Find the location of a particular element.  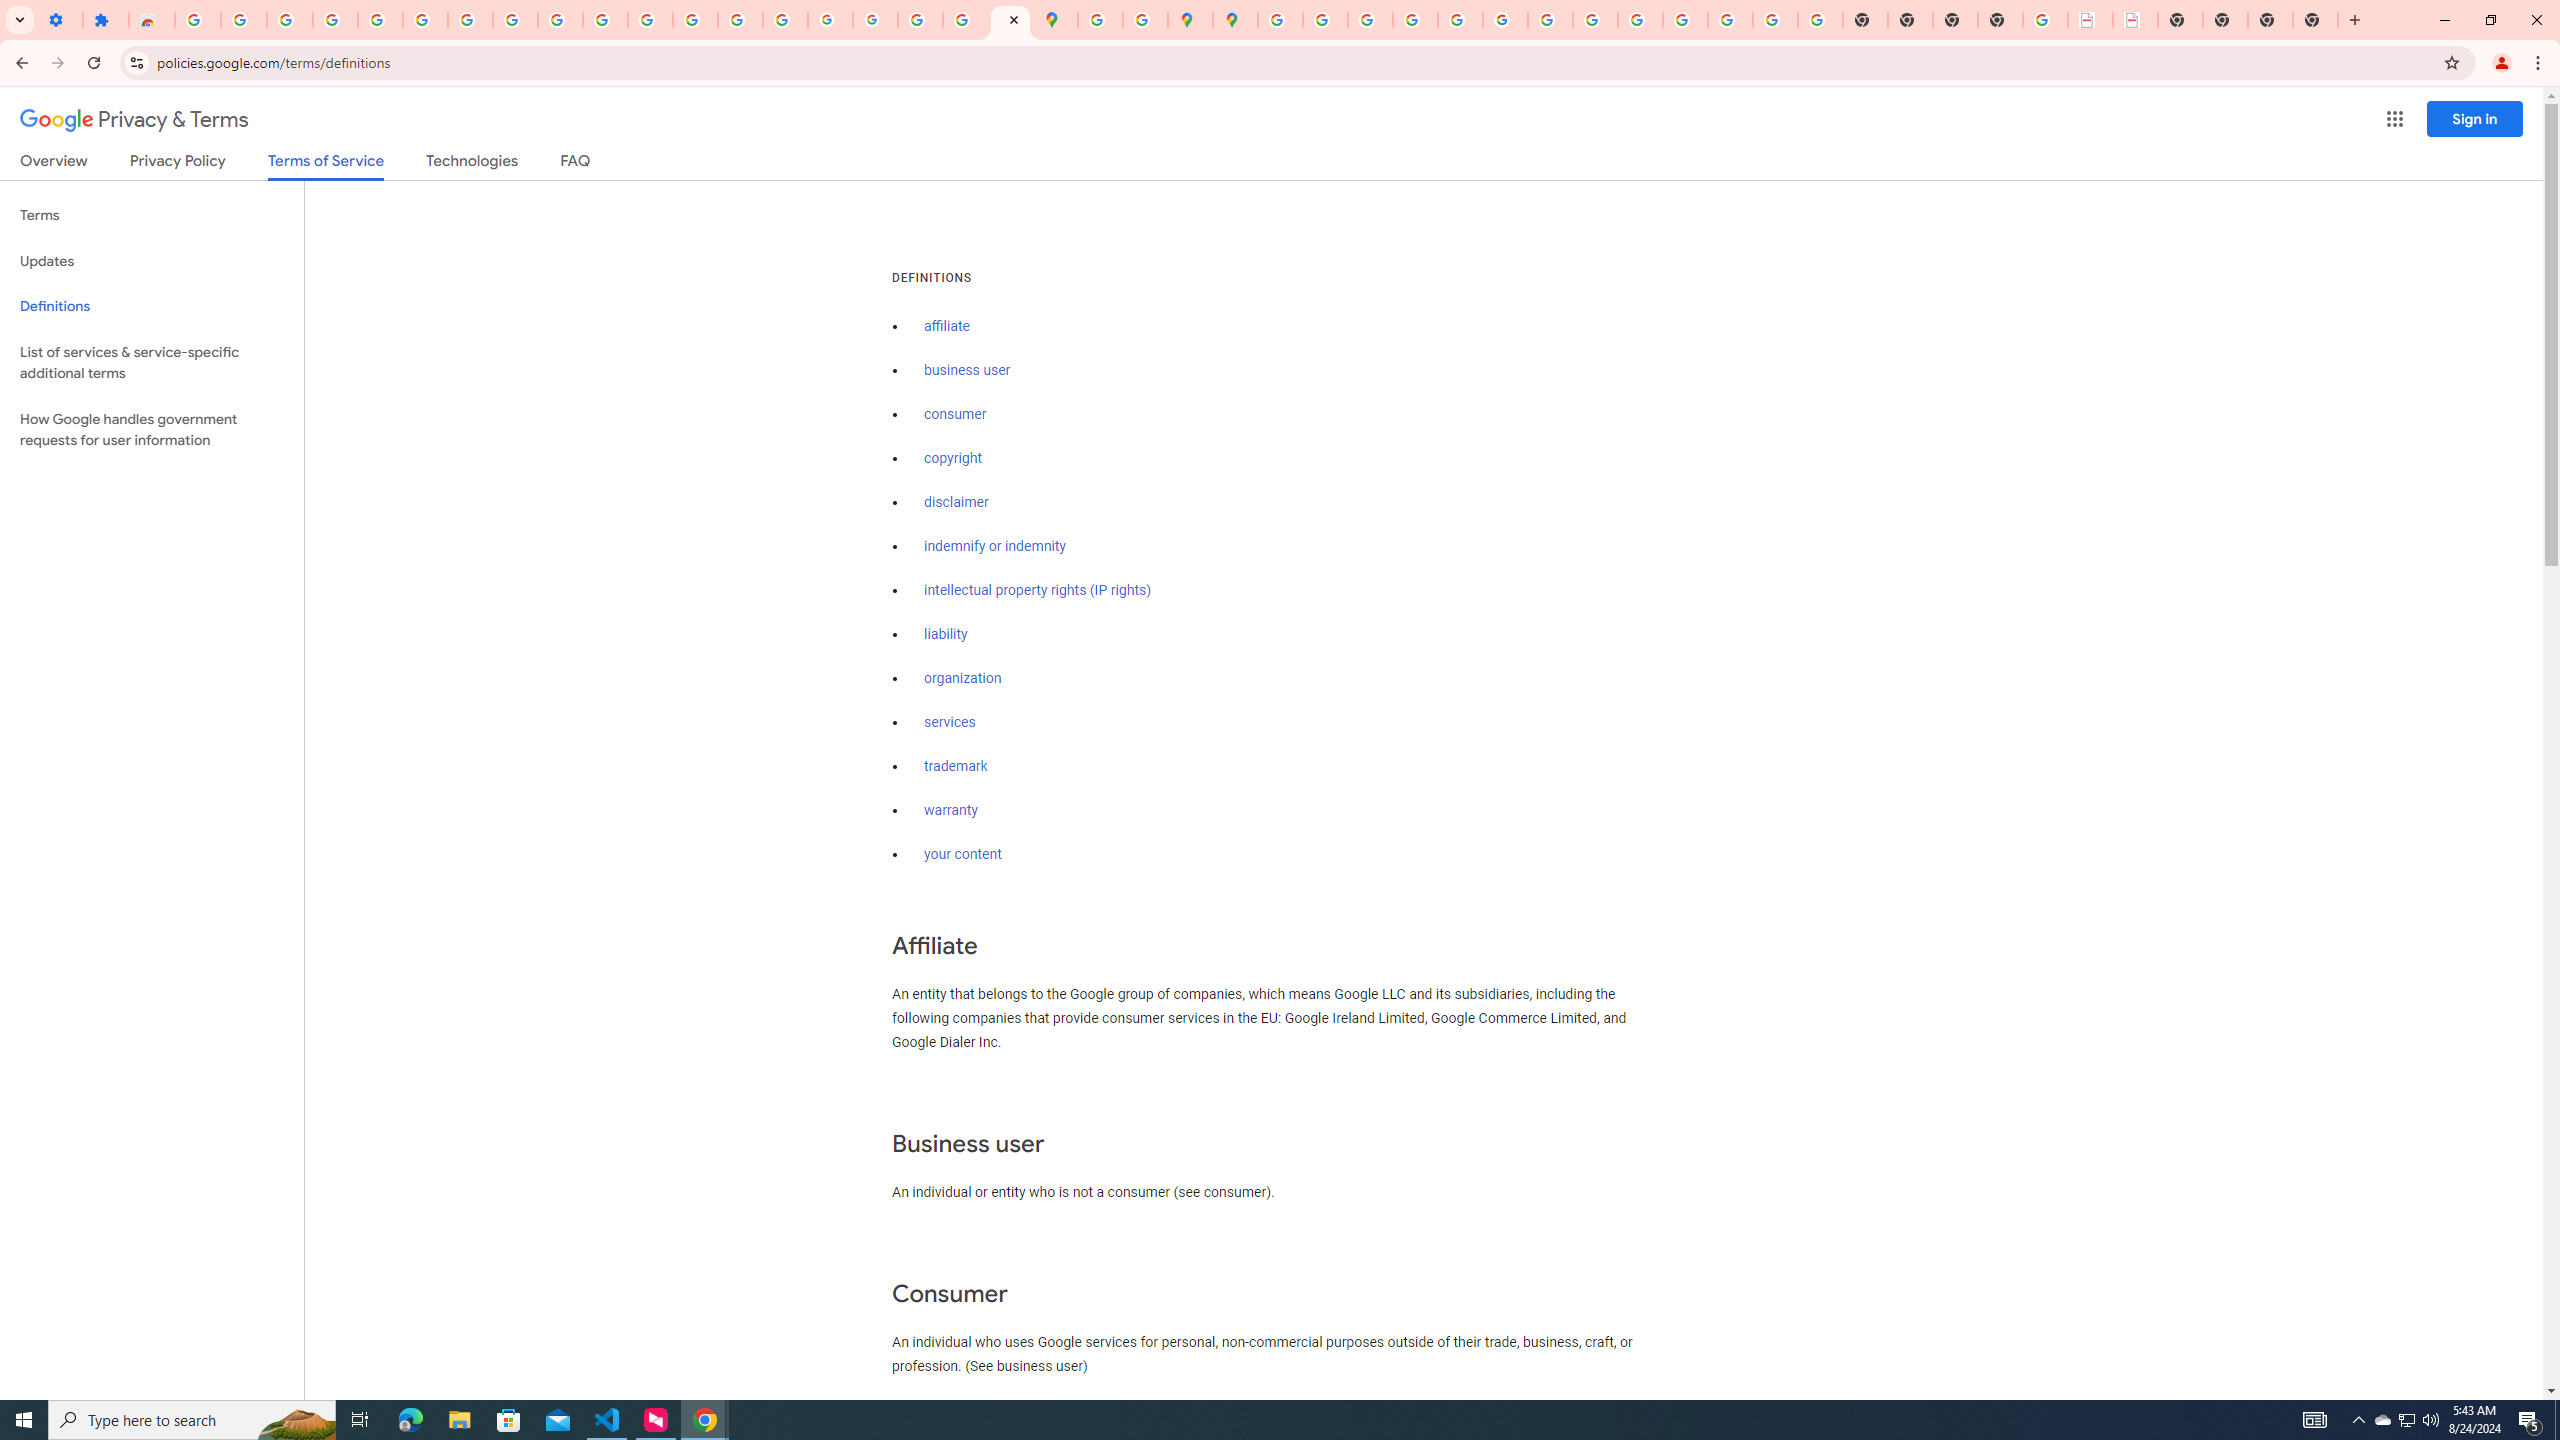

YouTube is located at coordinates (1550, 20).